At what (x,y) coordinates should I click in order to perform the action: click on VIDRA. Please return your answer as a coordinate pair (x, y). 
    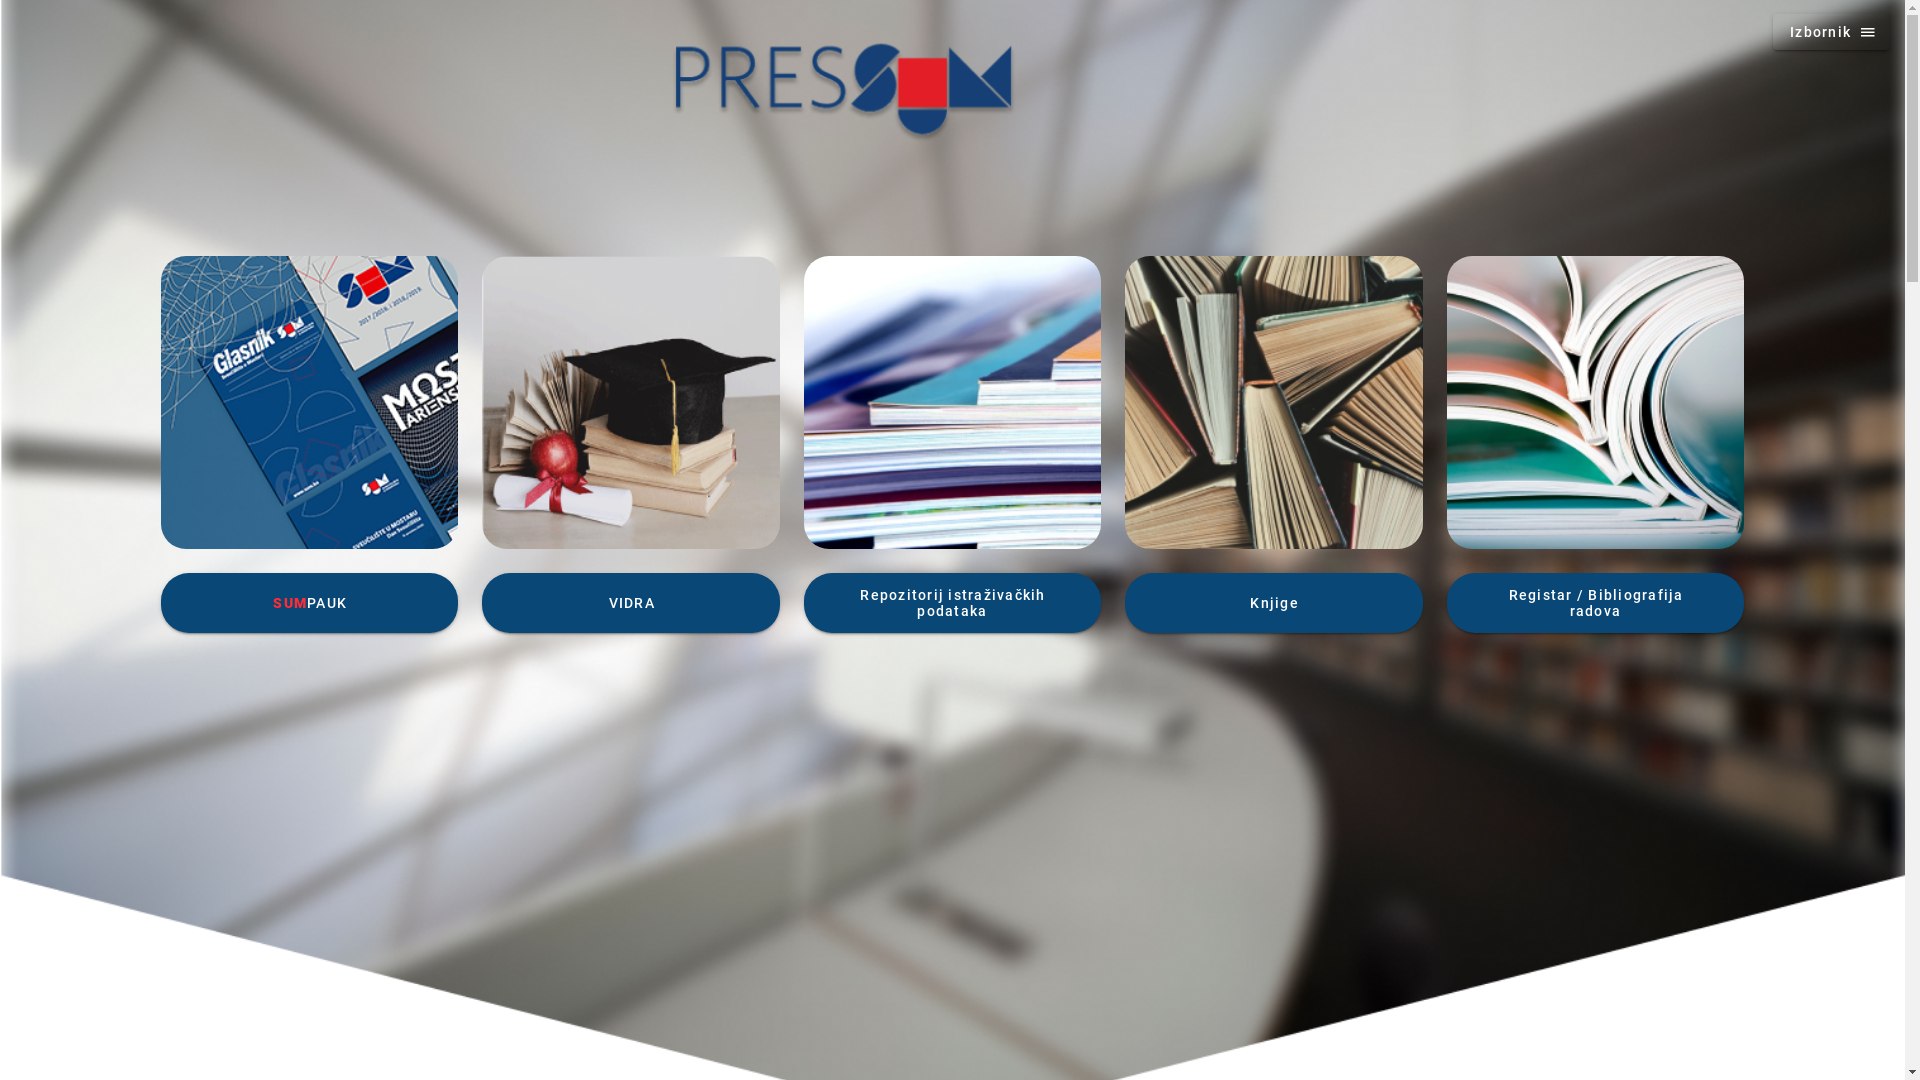
    Looking at the image, I should click on (630, 603).